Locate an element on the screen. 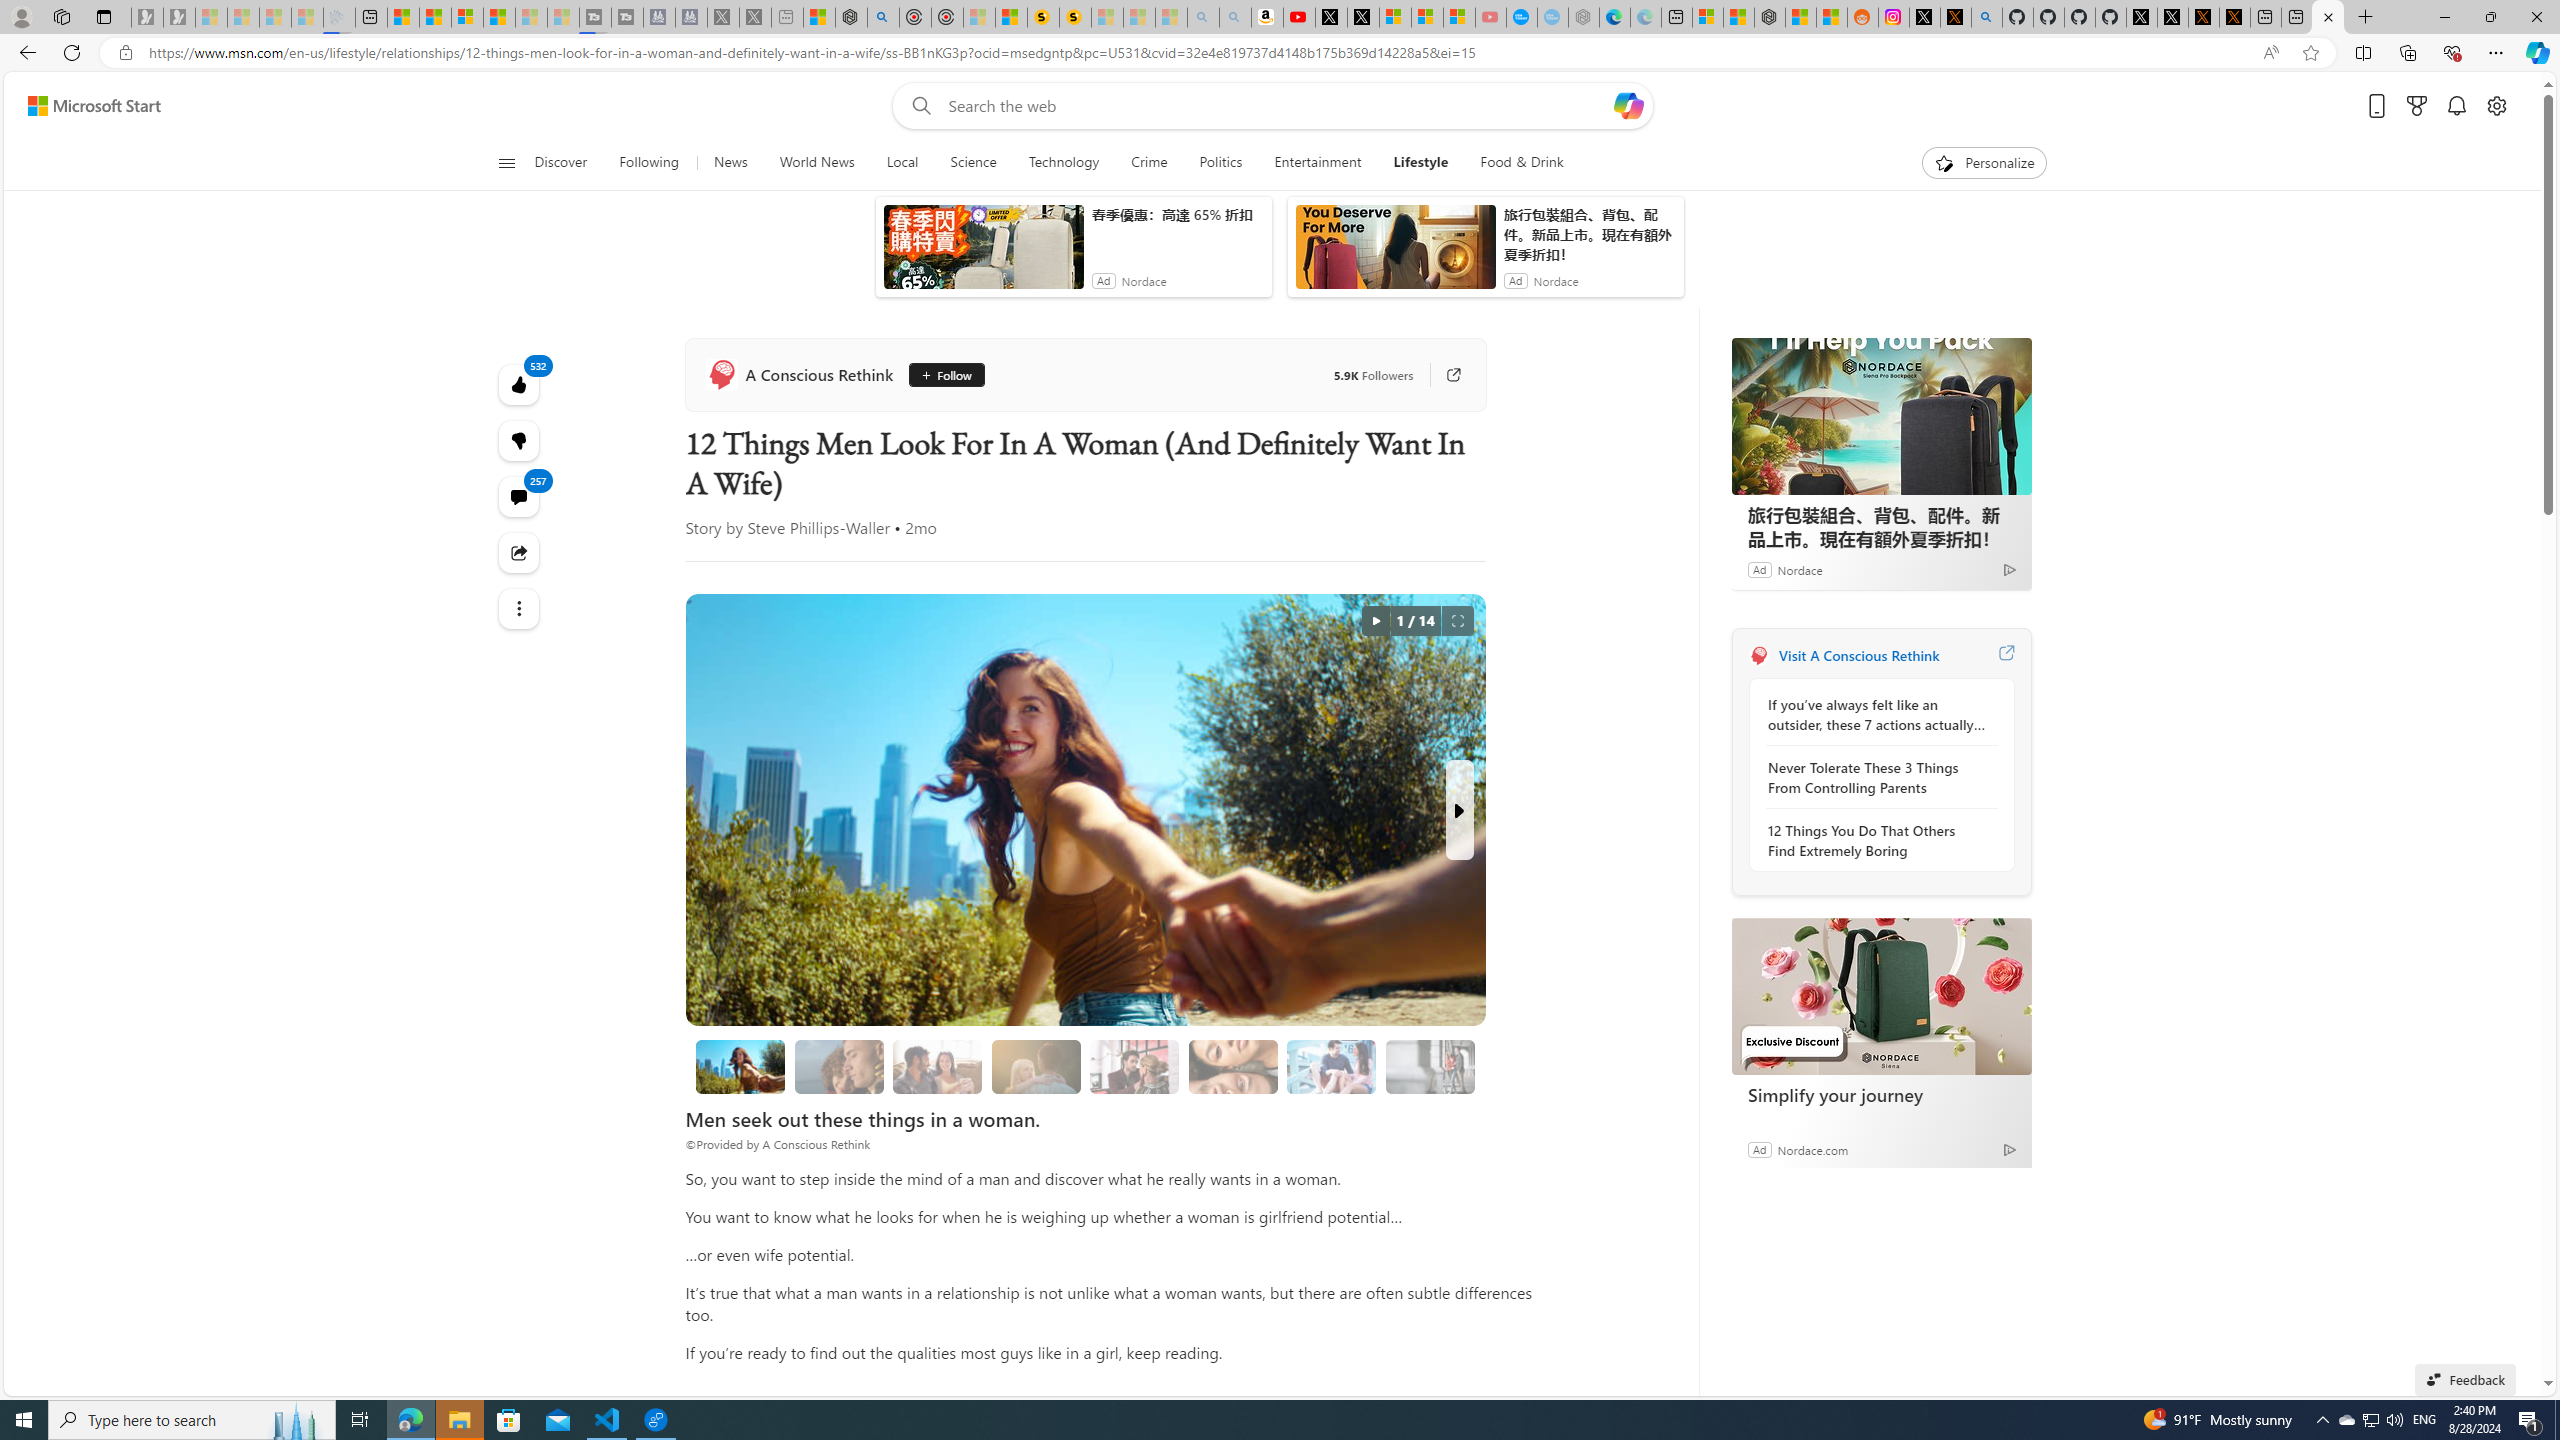 This screenshot has height=1440, width=2560. Irish Star is located at coordinates (1137, 476).